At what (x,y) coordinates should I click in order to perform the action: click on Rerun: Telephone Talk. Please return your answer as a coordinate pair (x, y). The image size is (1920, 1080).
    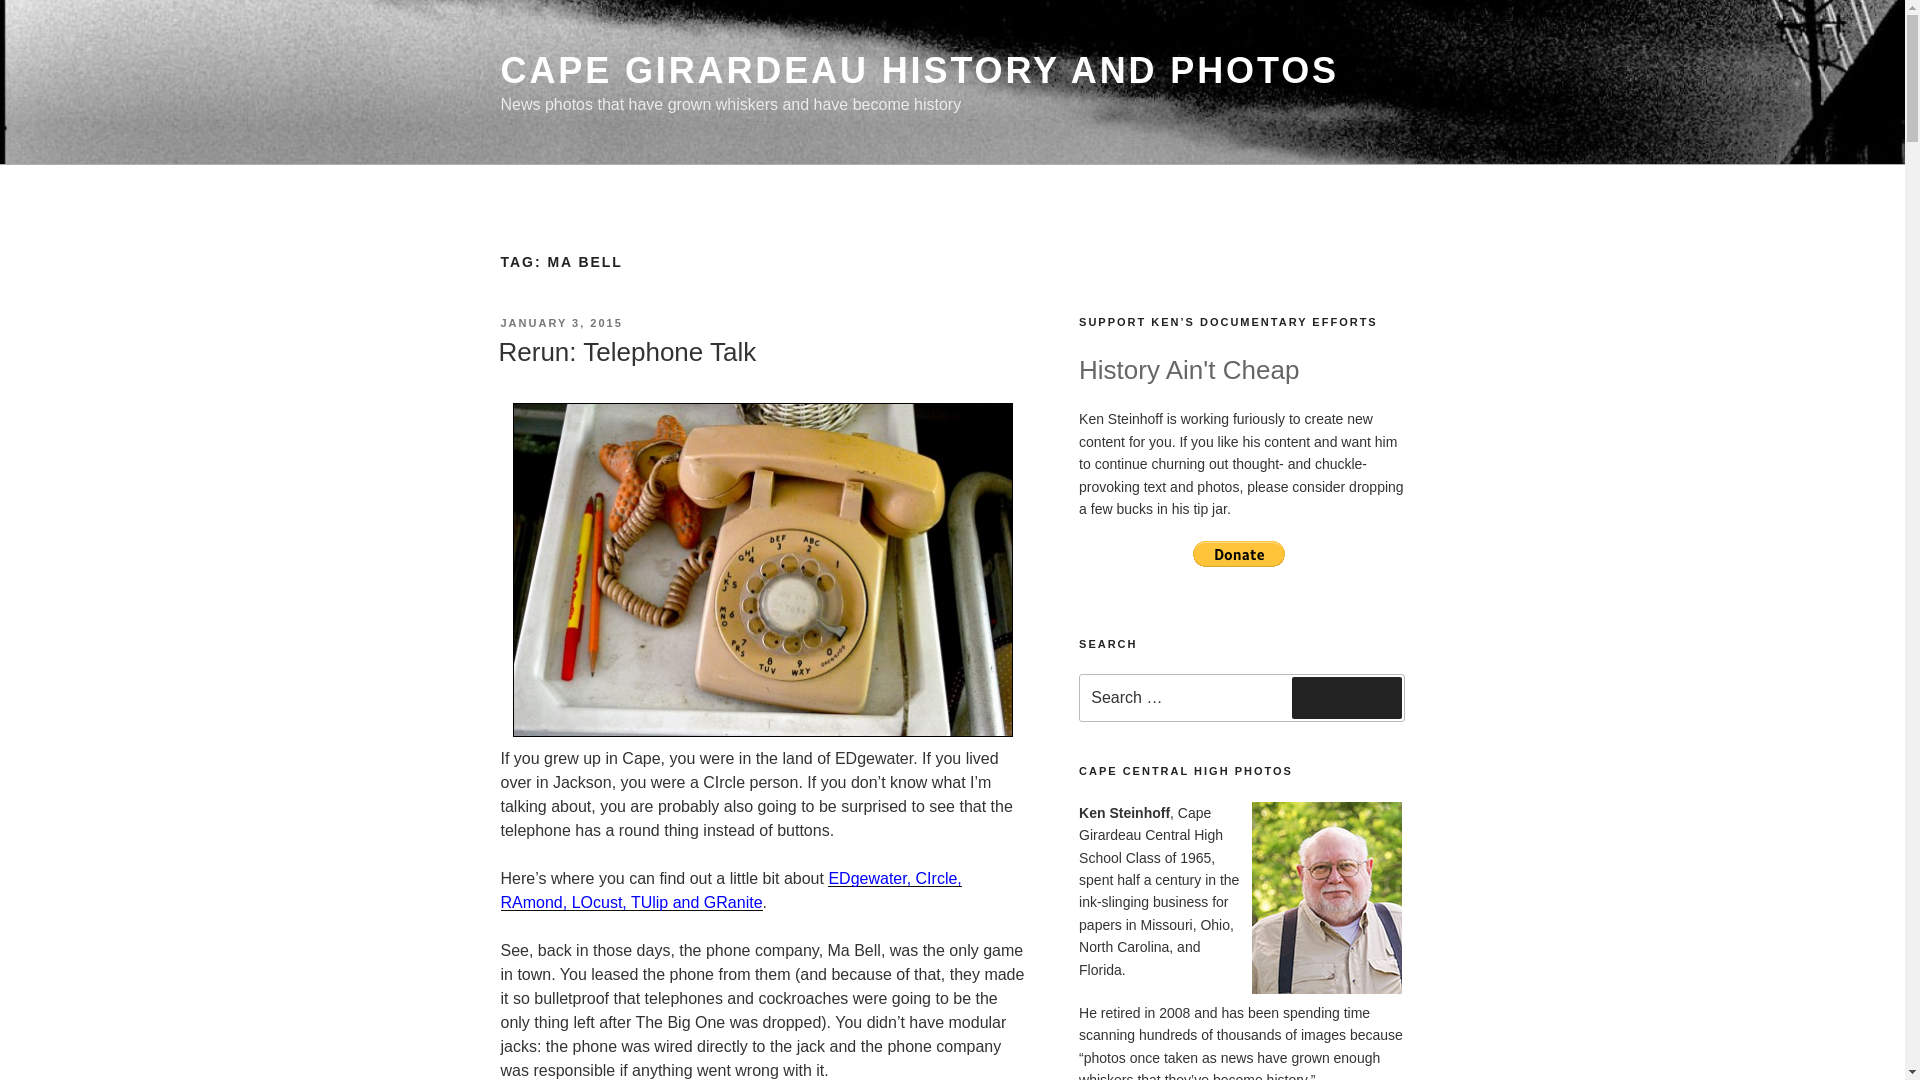
    Looking at the image, I should click on (626, 352).